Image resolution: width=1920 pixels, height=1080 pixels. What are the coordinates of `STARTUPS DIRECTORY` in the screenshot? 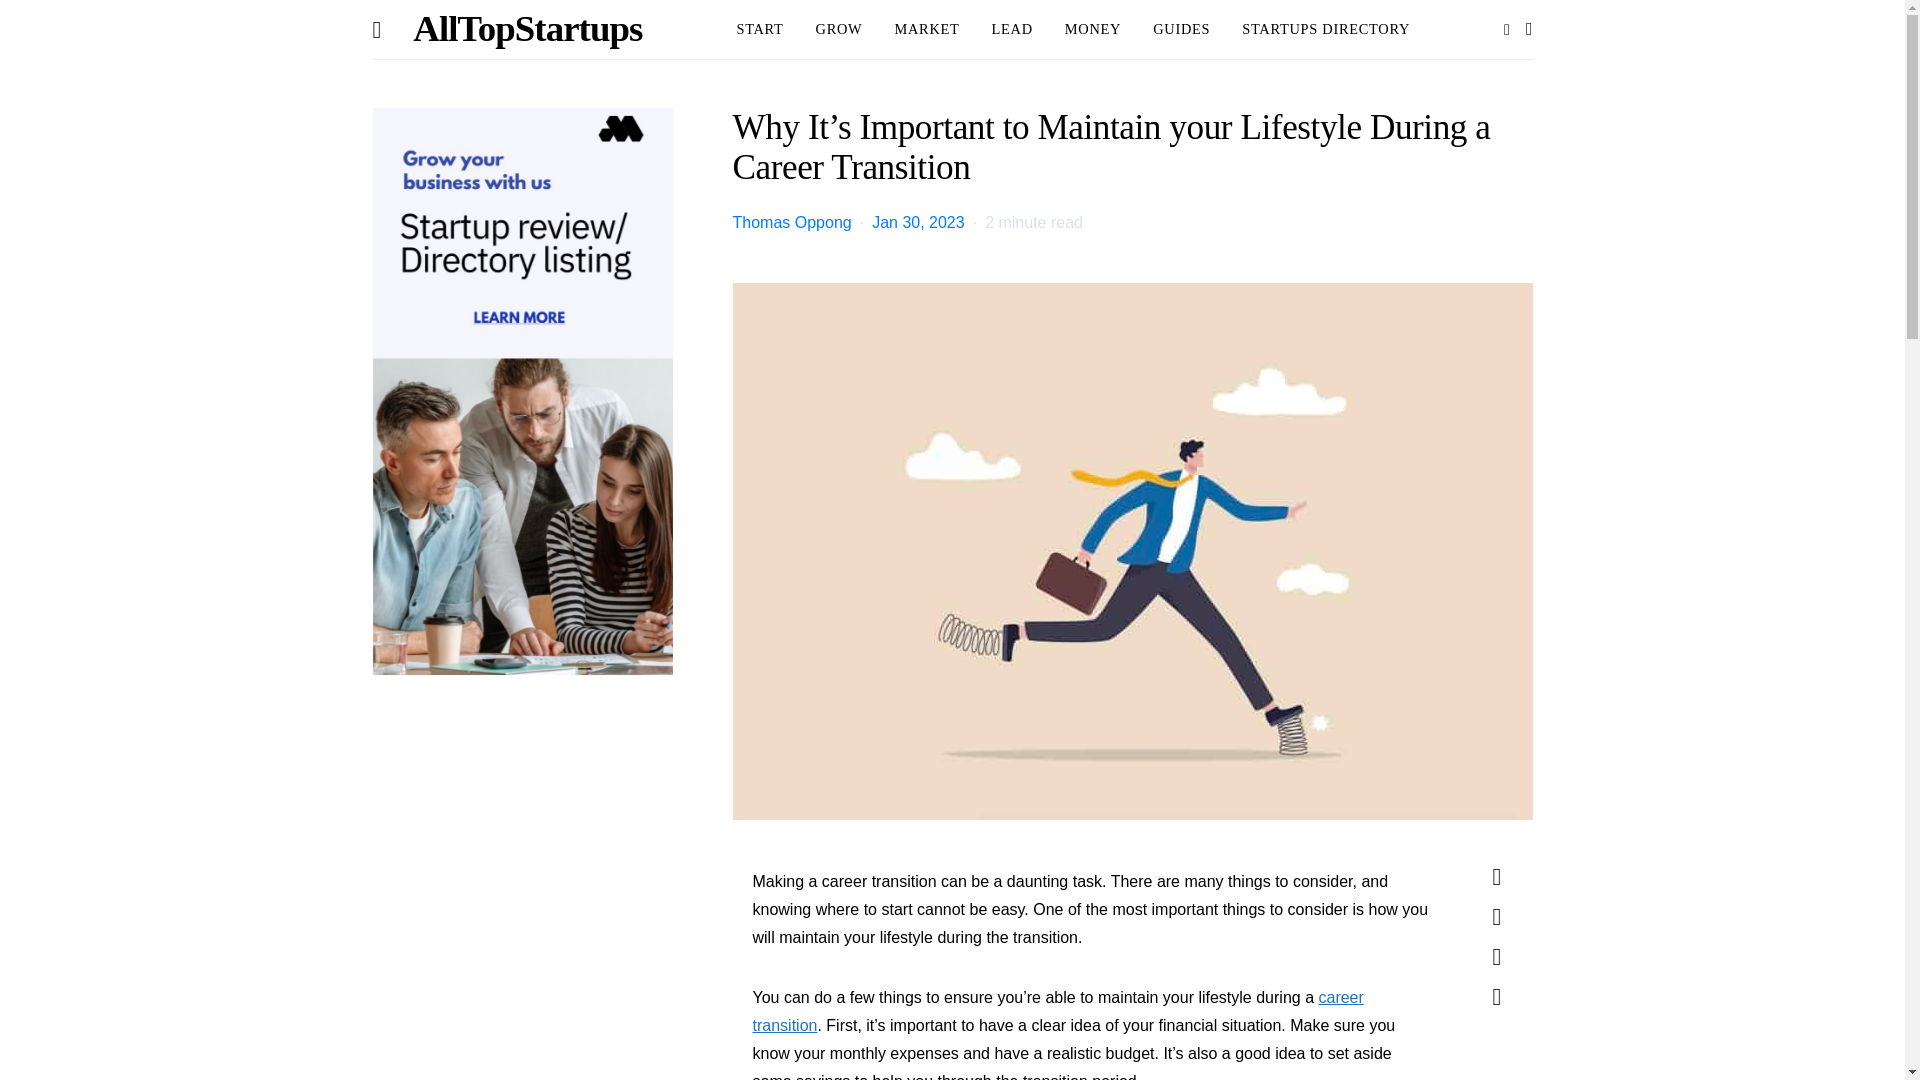 It's located at (1326, 30).